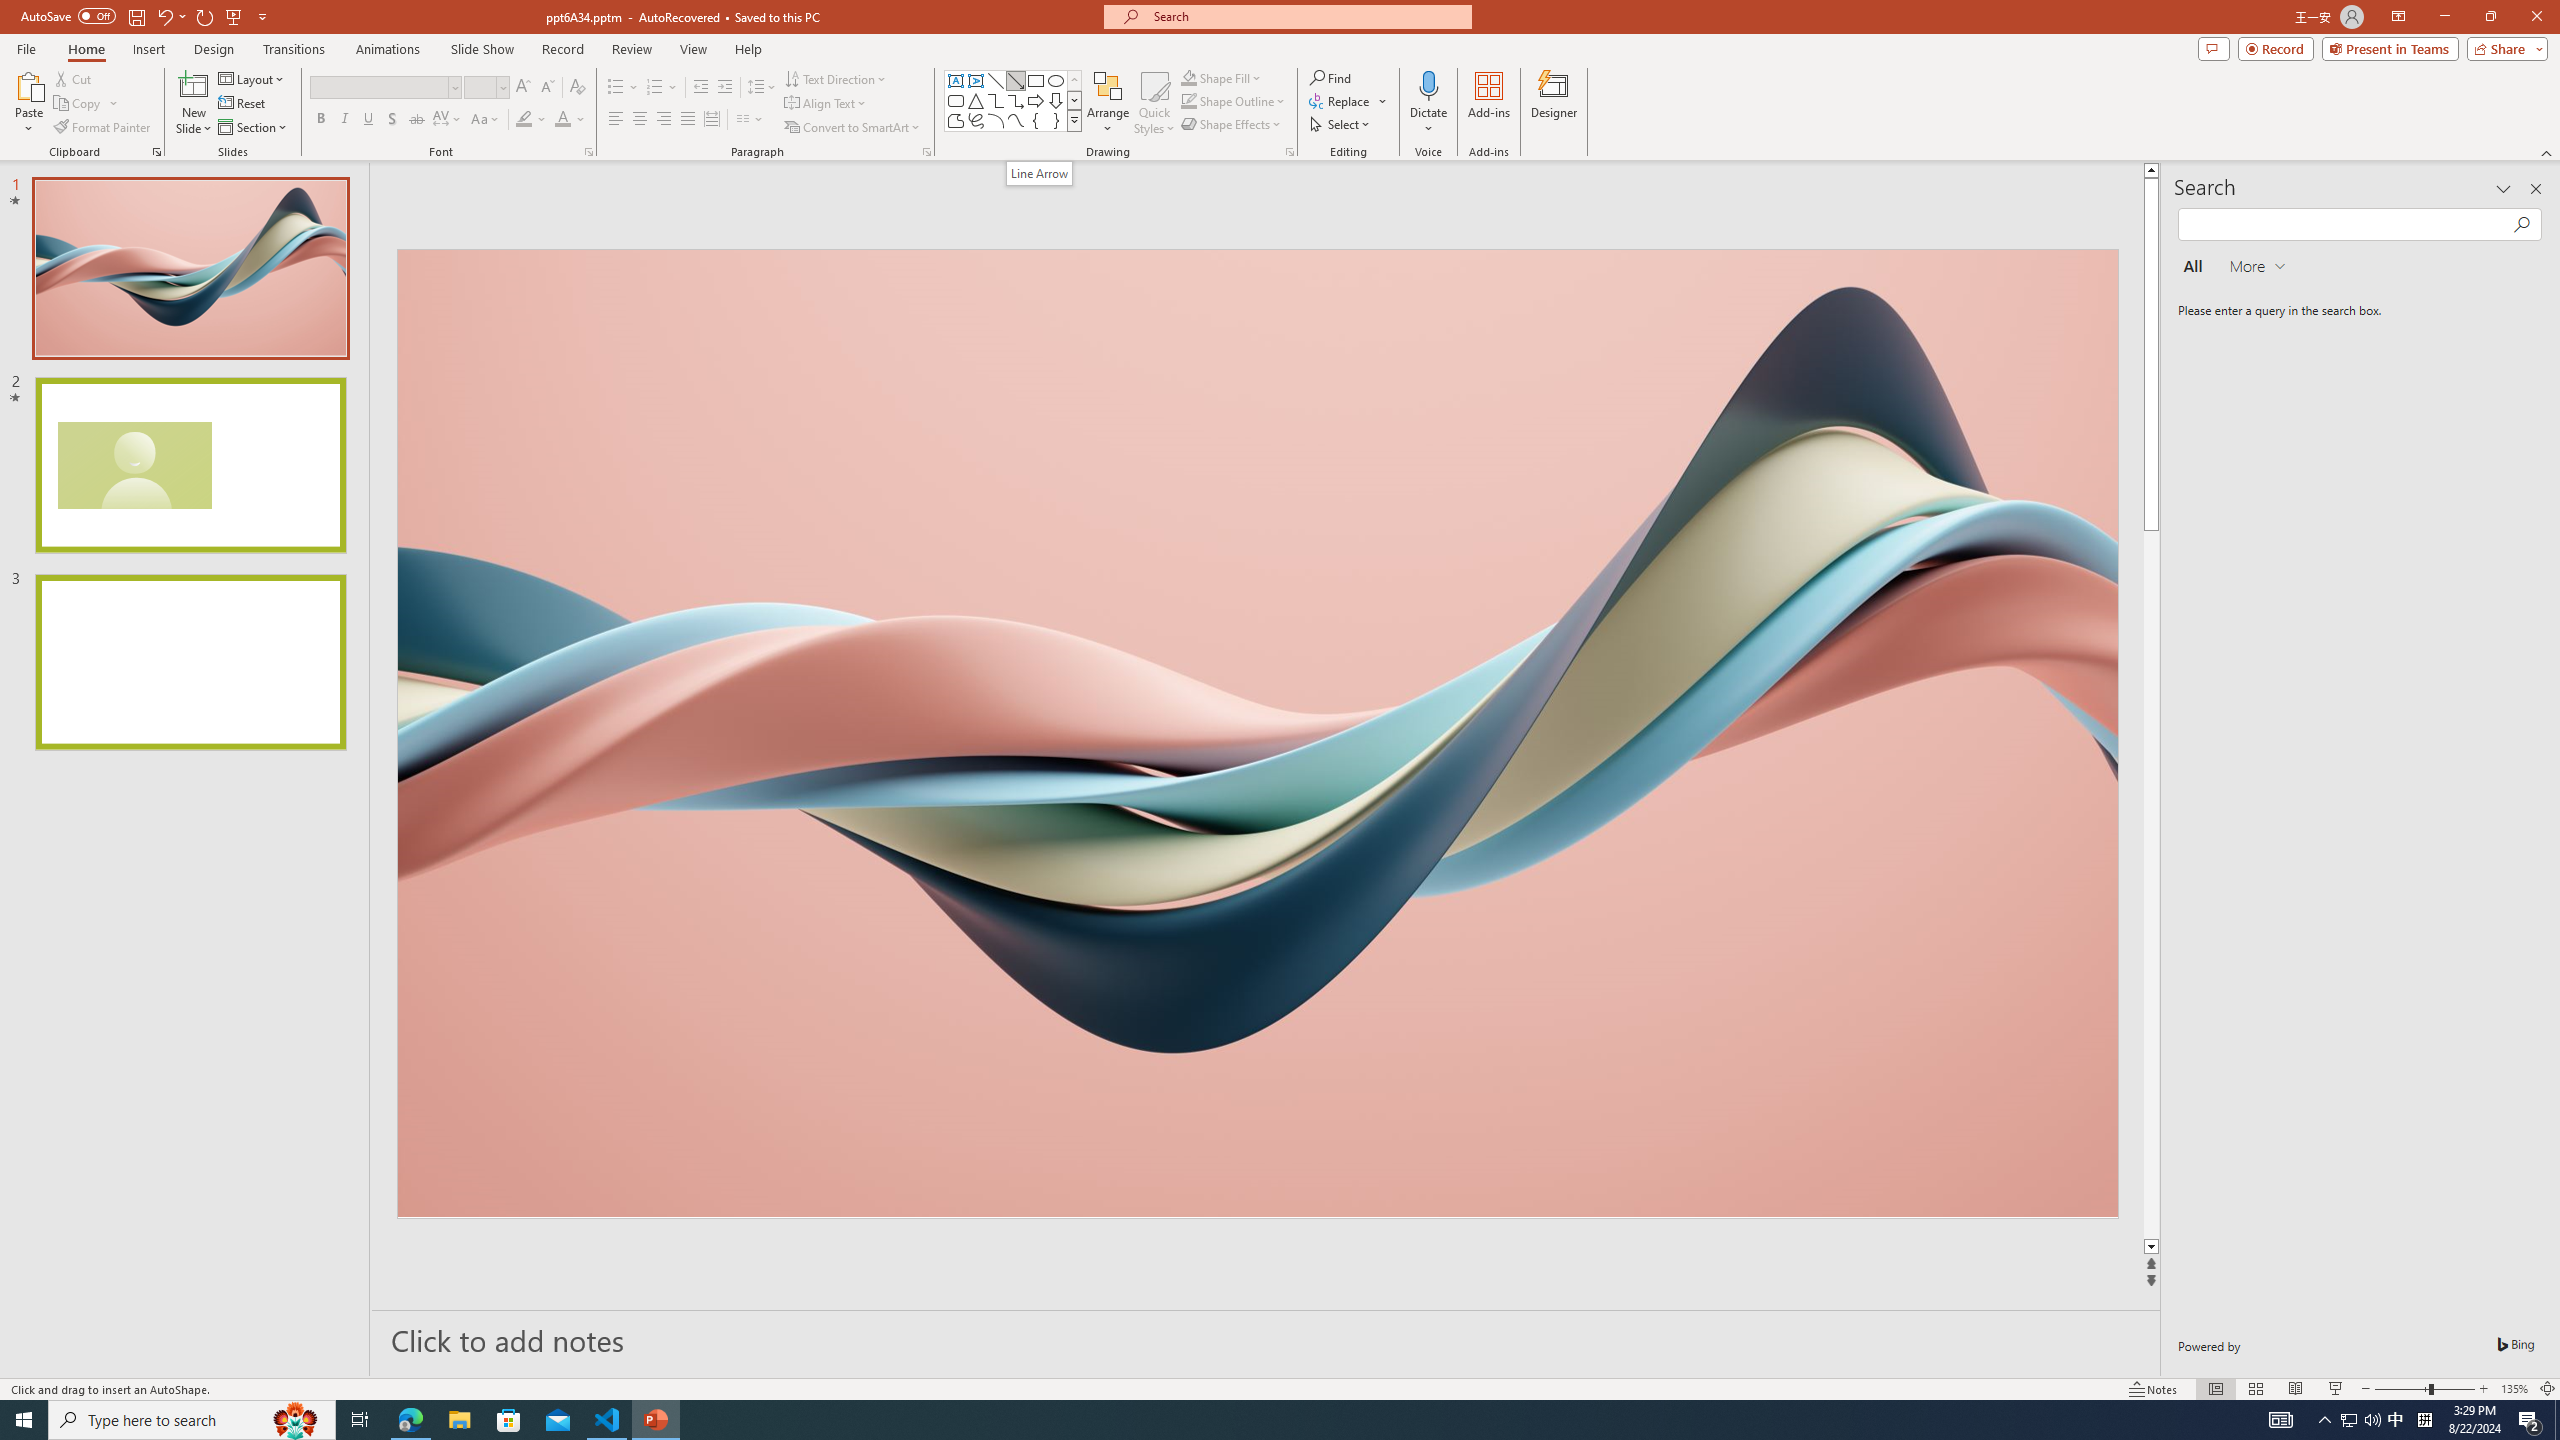  I want to click on Align Left, so click(616, 120).